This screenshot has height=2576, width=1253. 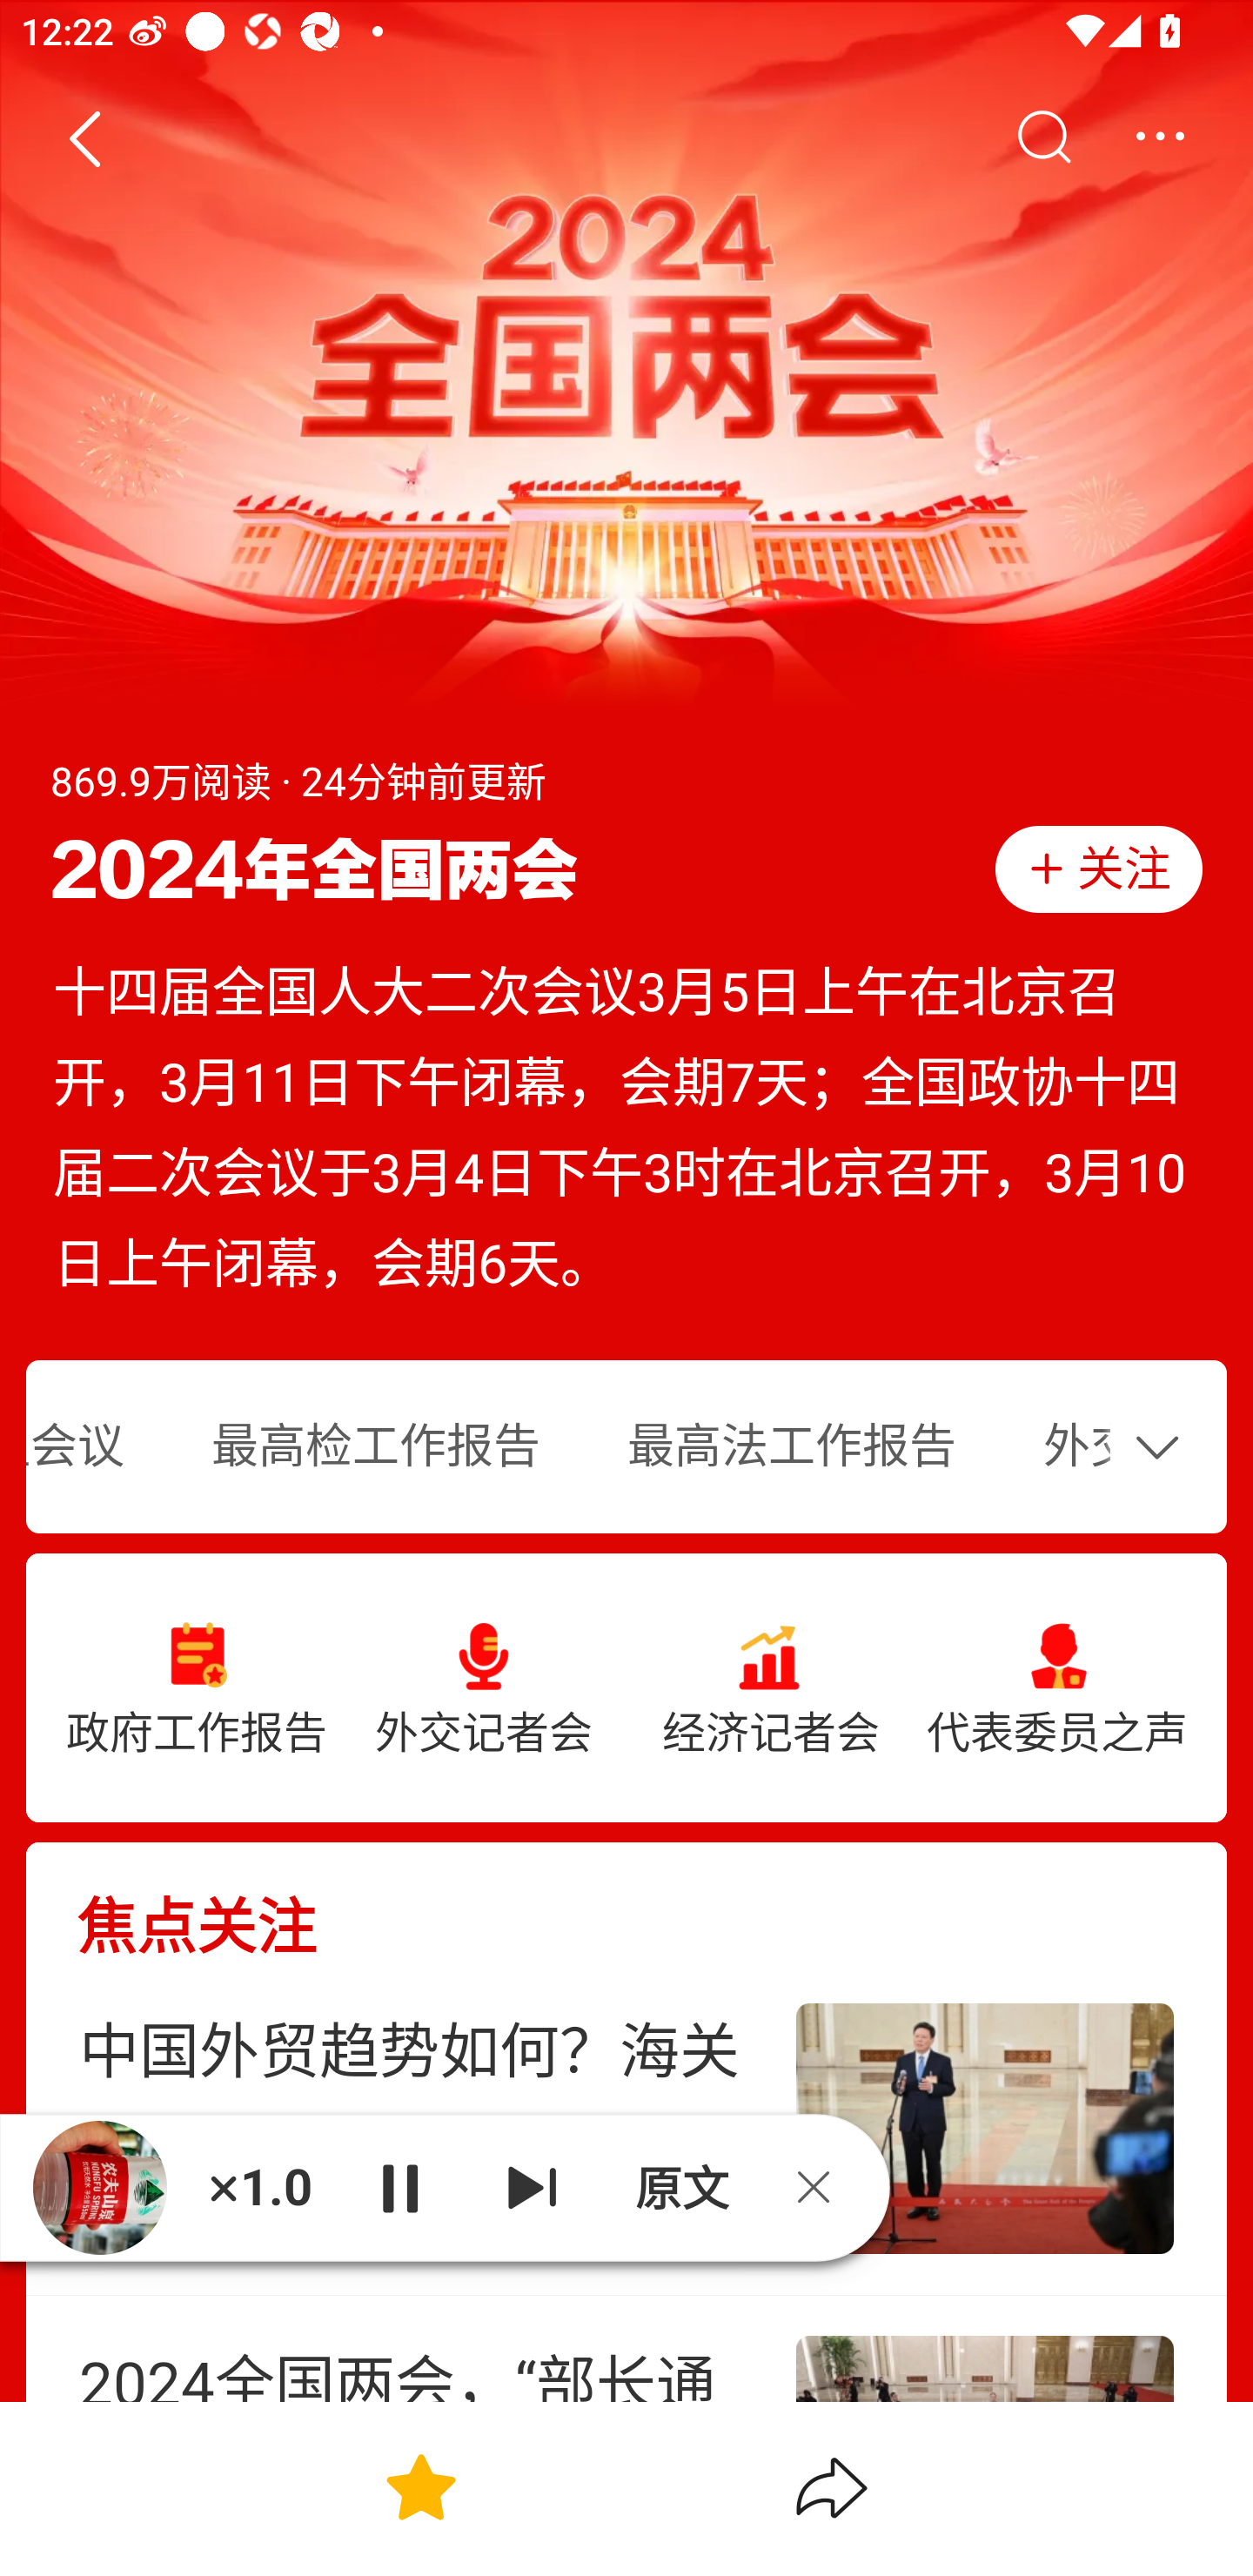 What do you see at coordinates (824, 2186) in the screenshot?
I see ` 关闭` at bounding box center [824, 2186].